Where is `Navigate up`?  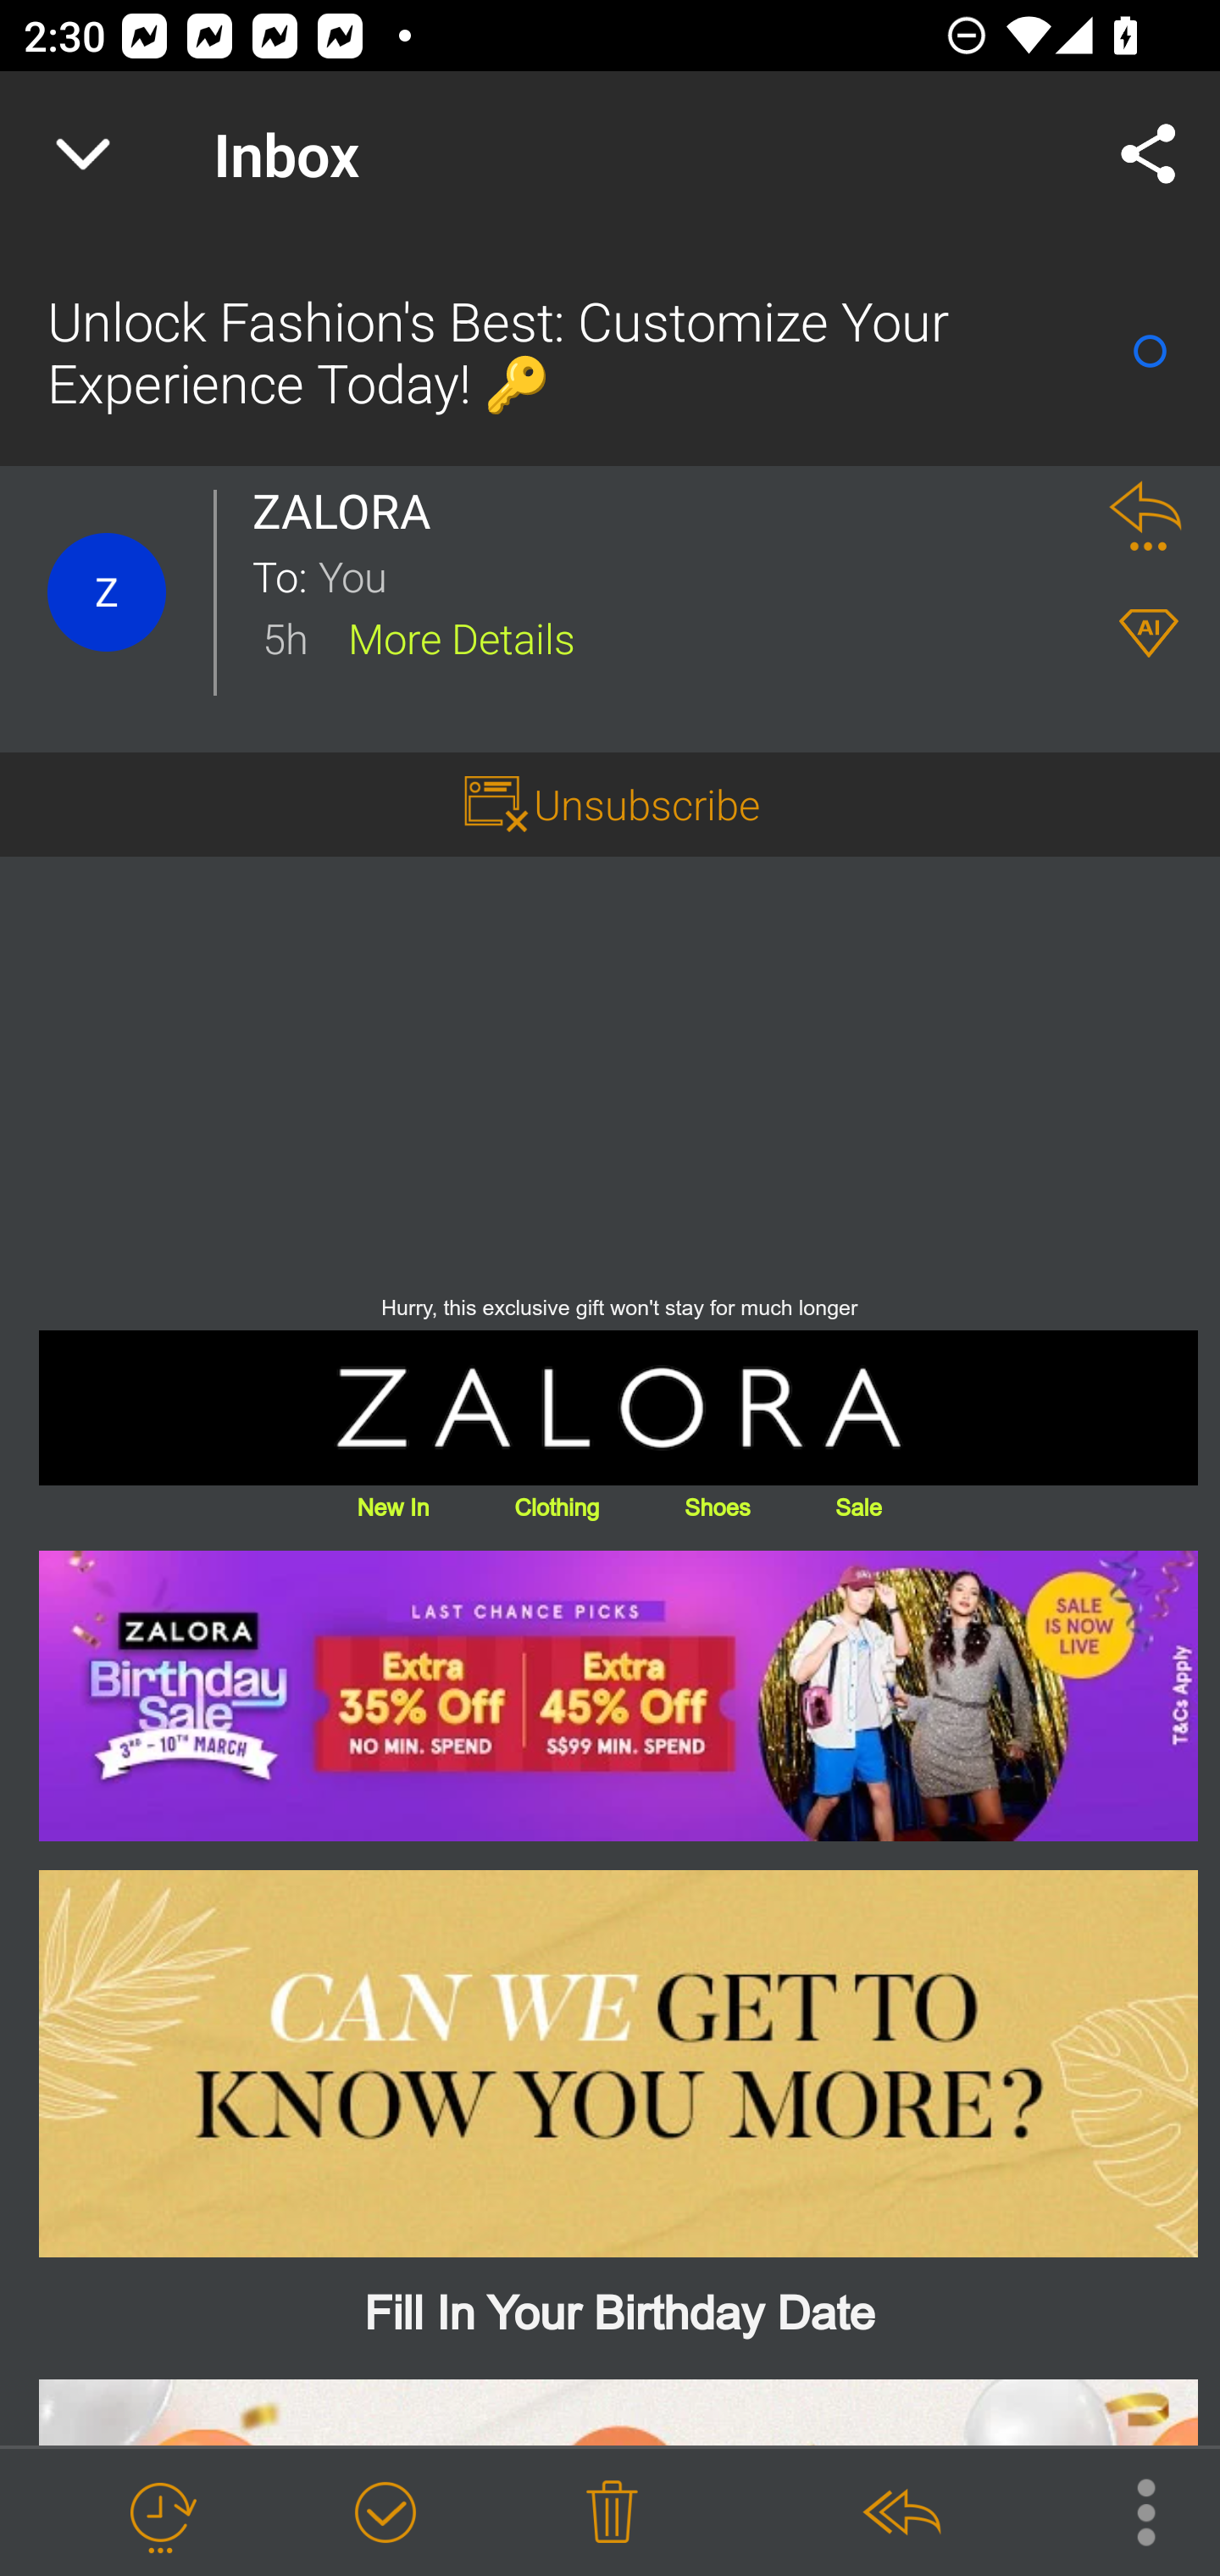 Navigate up is located at coordinates (83, 154).